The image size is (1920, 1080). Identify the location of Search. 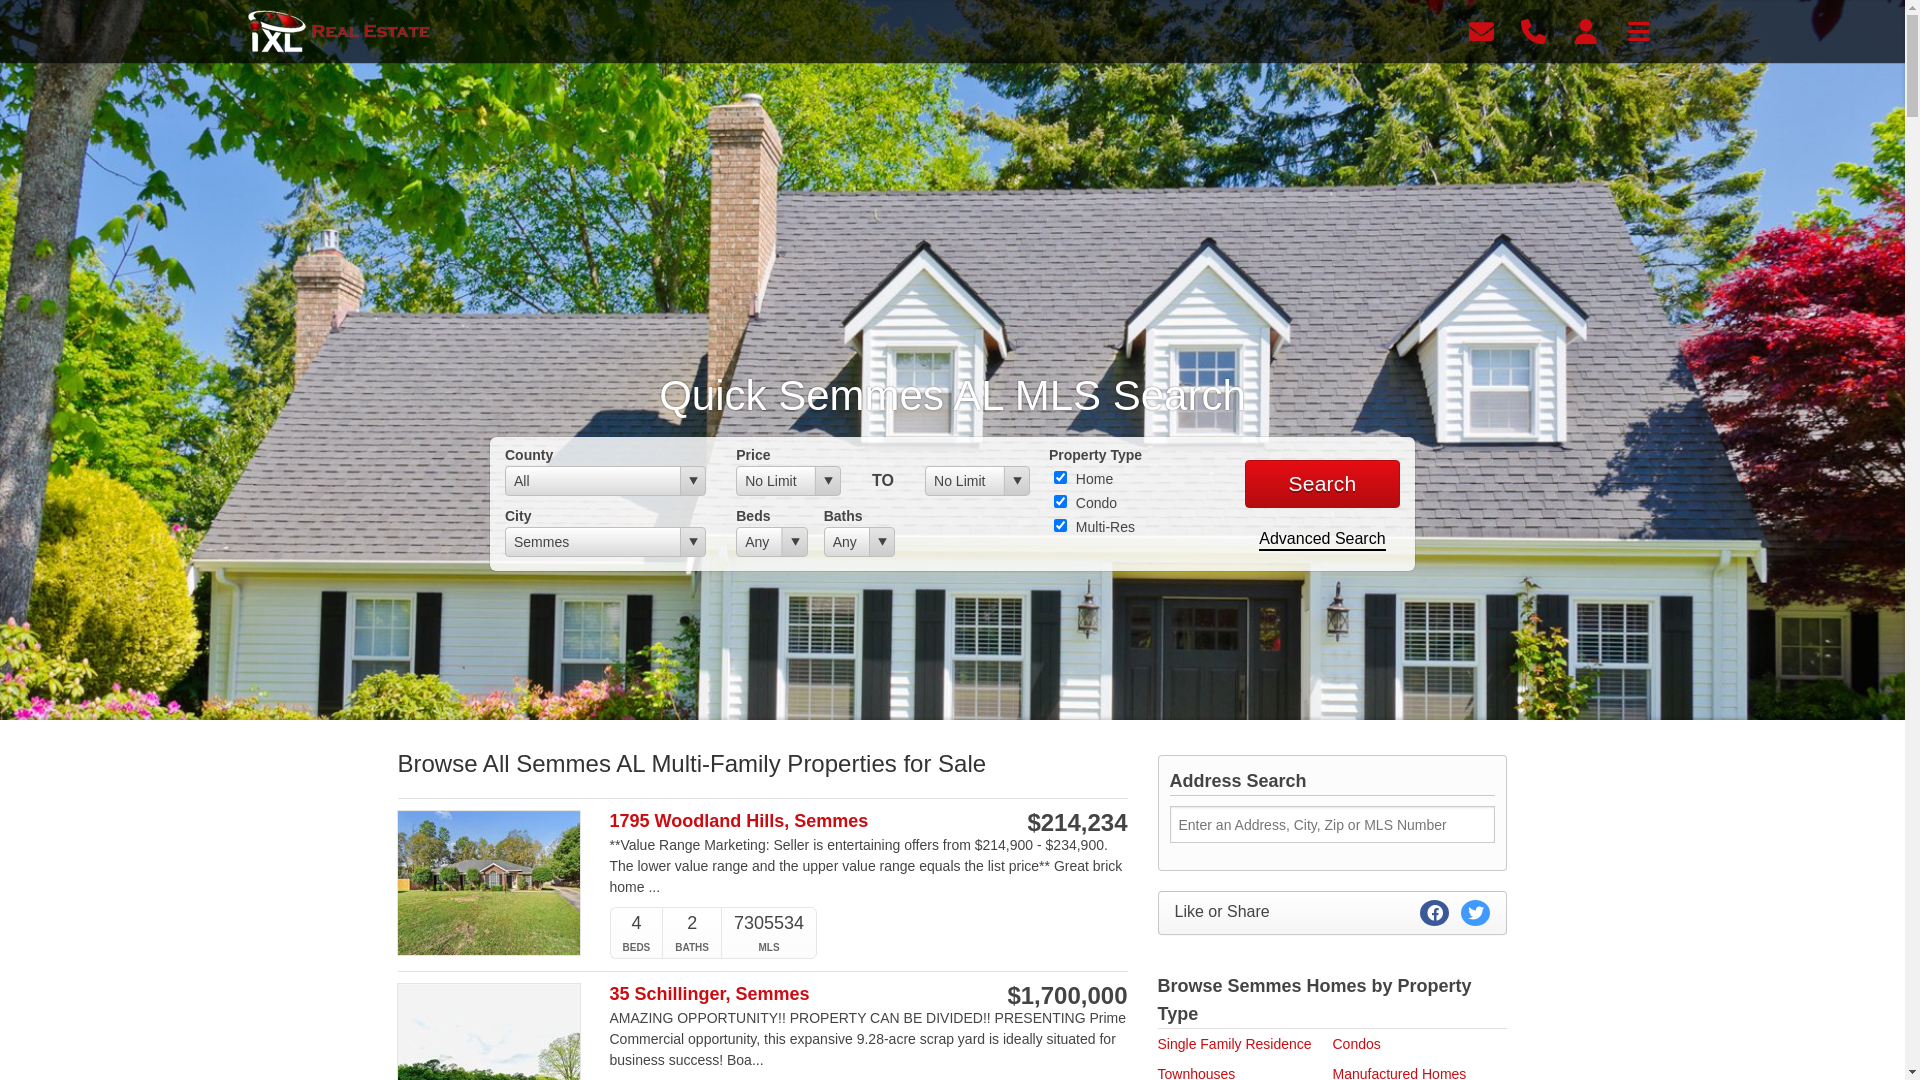
(1322, 484).